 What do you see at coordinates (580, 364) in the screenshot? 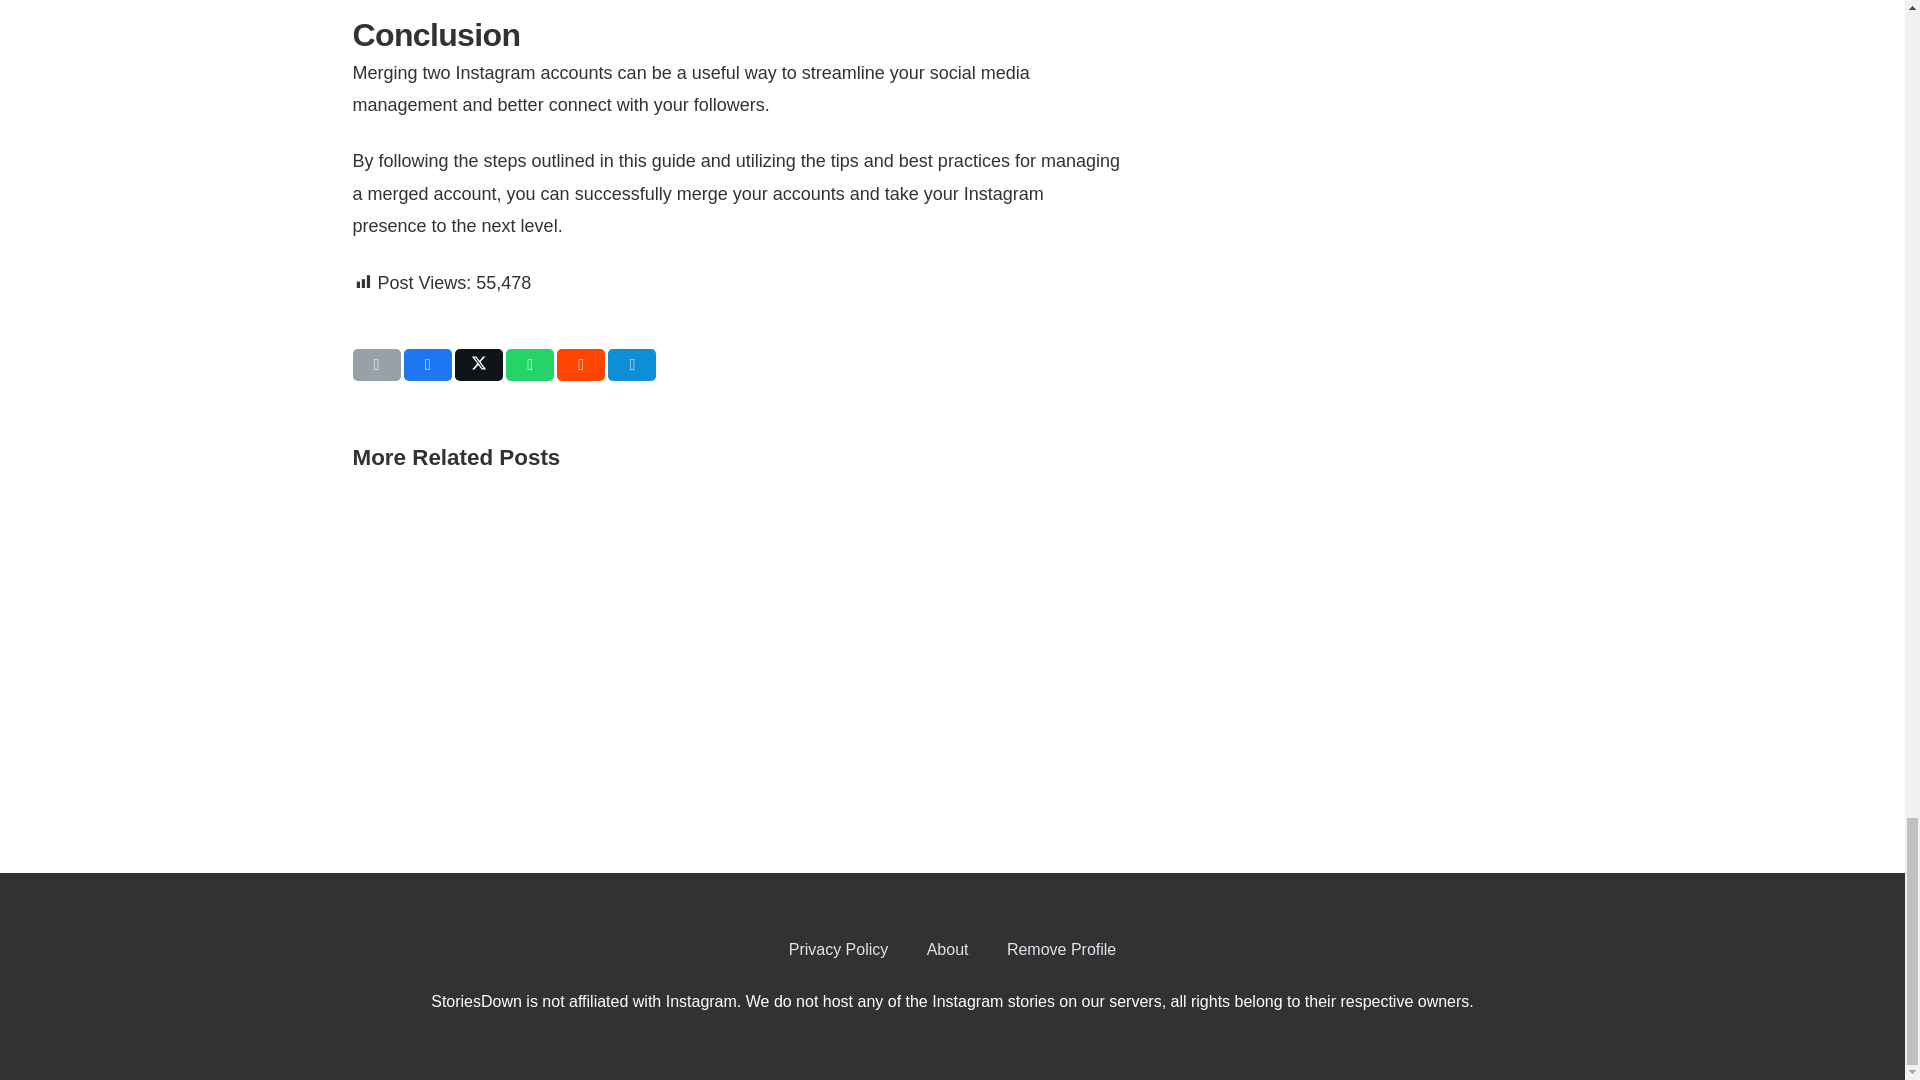
I see `Share this` at bounding box center [580, 364].